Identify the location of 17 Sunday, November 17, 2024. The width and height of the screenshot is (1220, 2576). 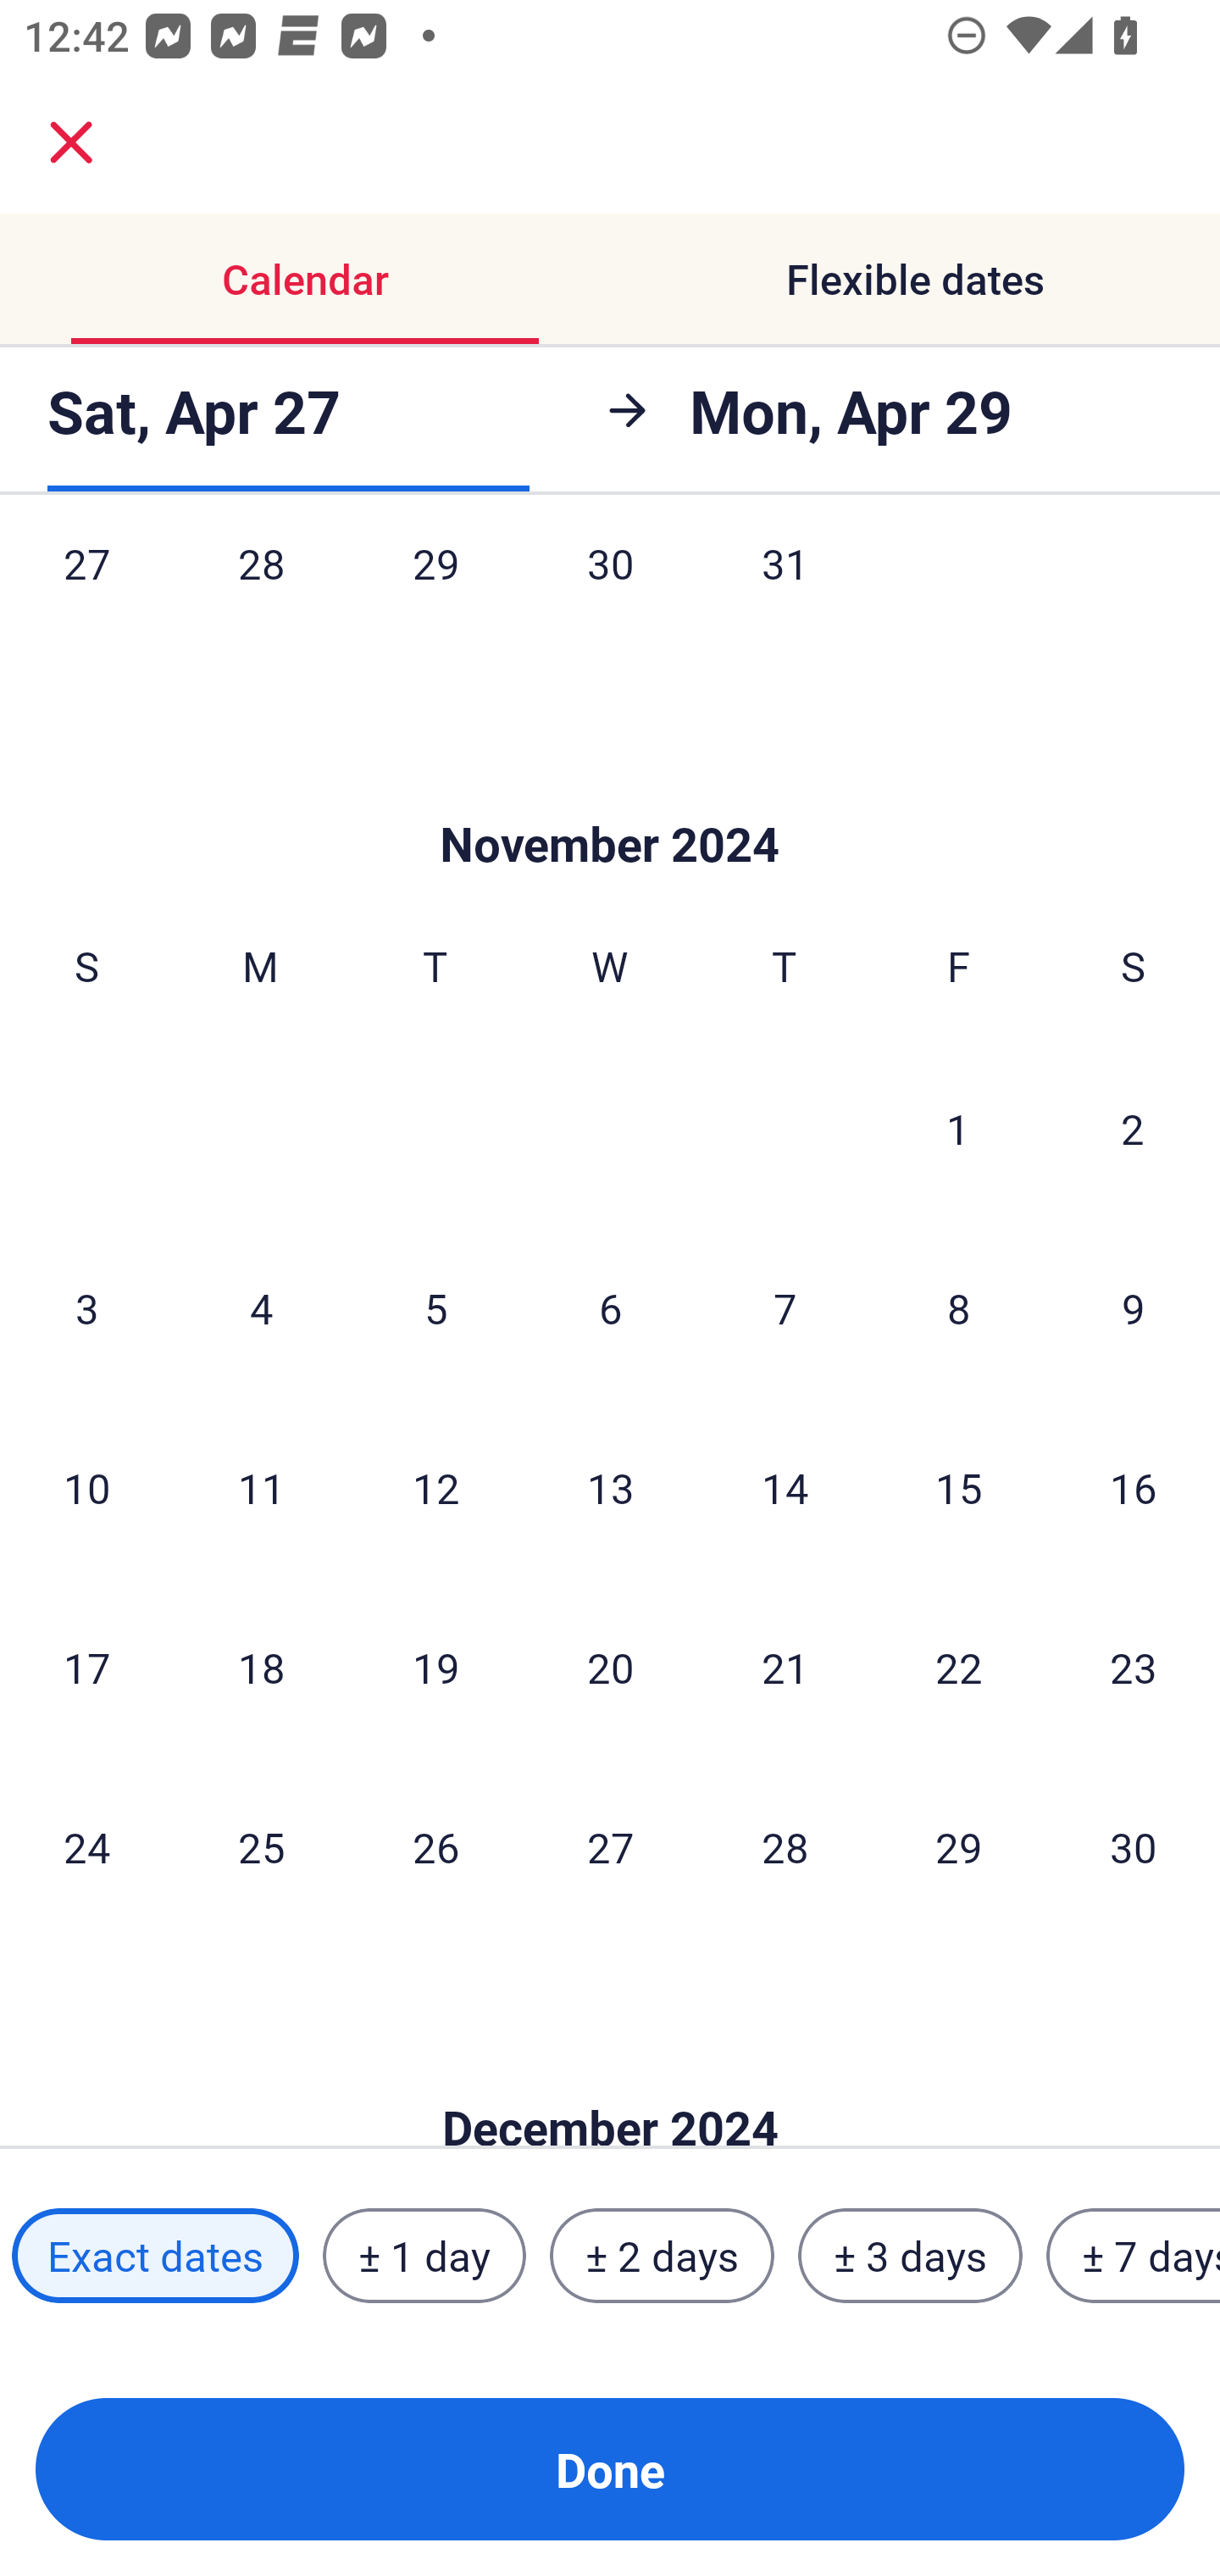
(86, 1666).